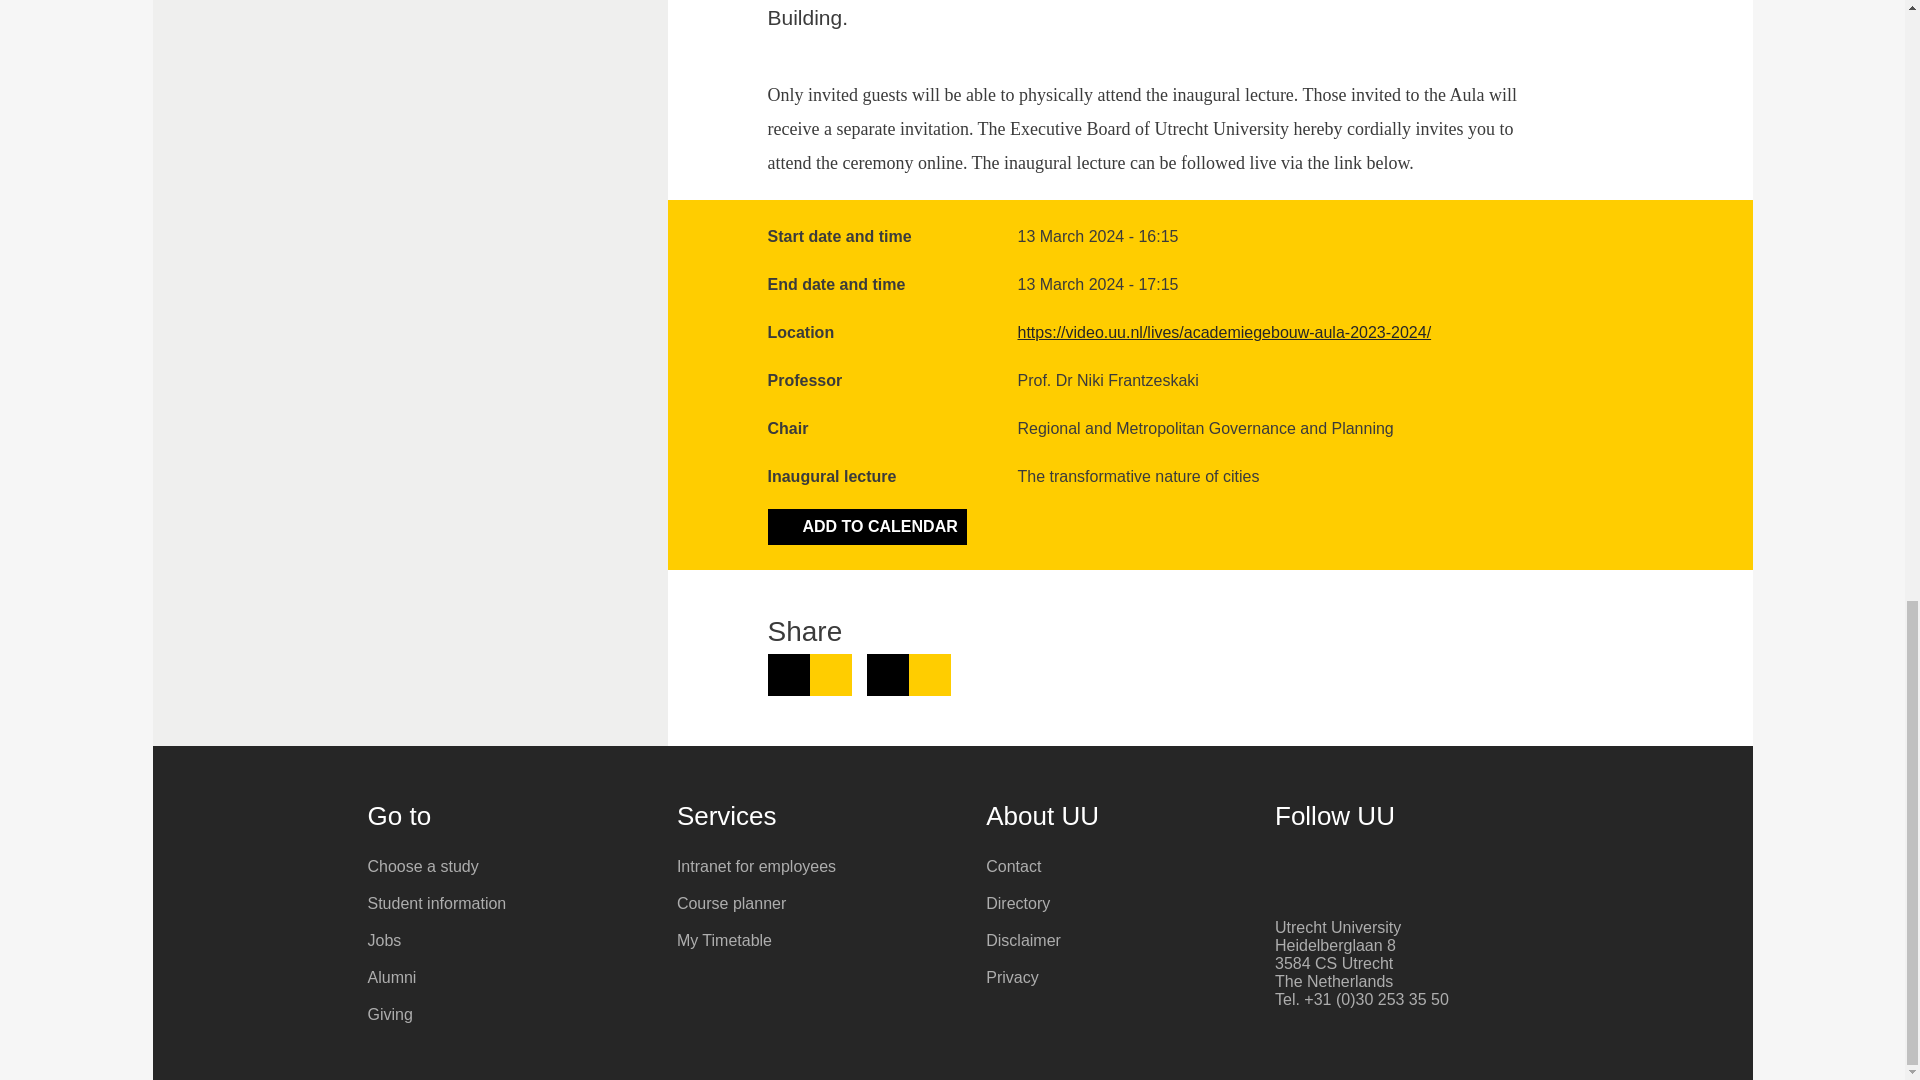  I want to click on Giving, so click(508, 1014).